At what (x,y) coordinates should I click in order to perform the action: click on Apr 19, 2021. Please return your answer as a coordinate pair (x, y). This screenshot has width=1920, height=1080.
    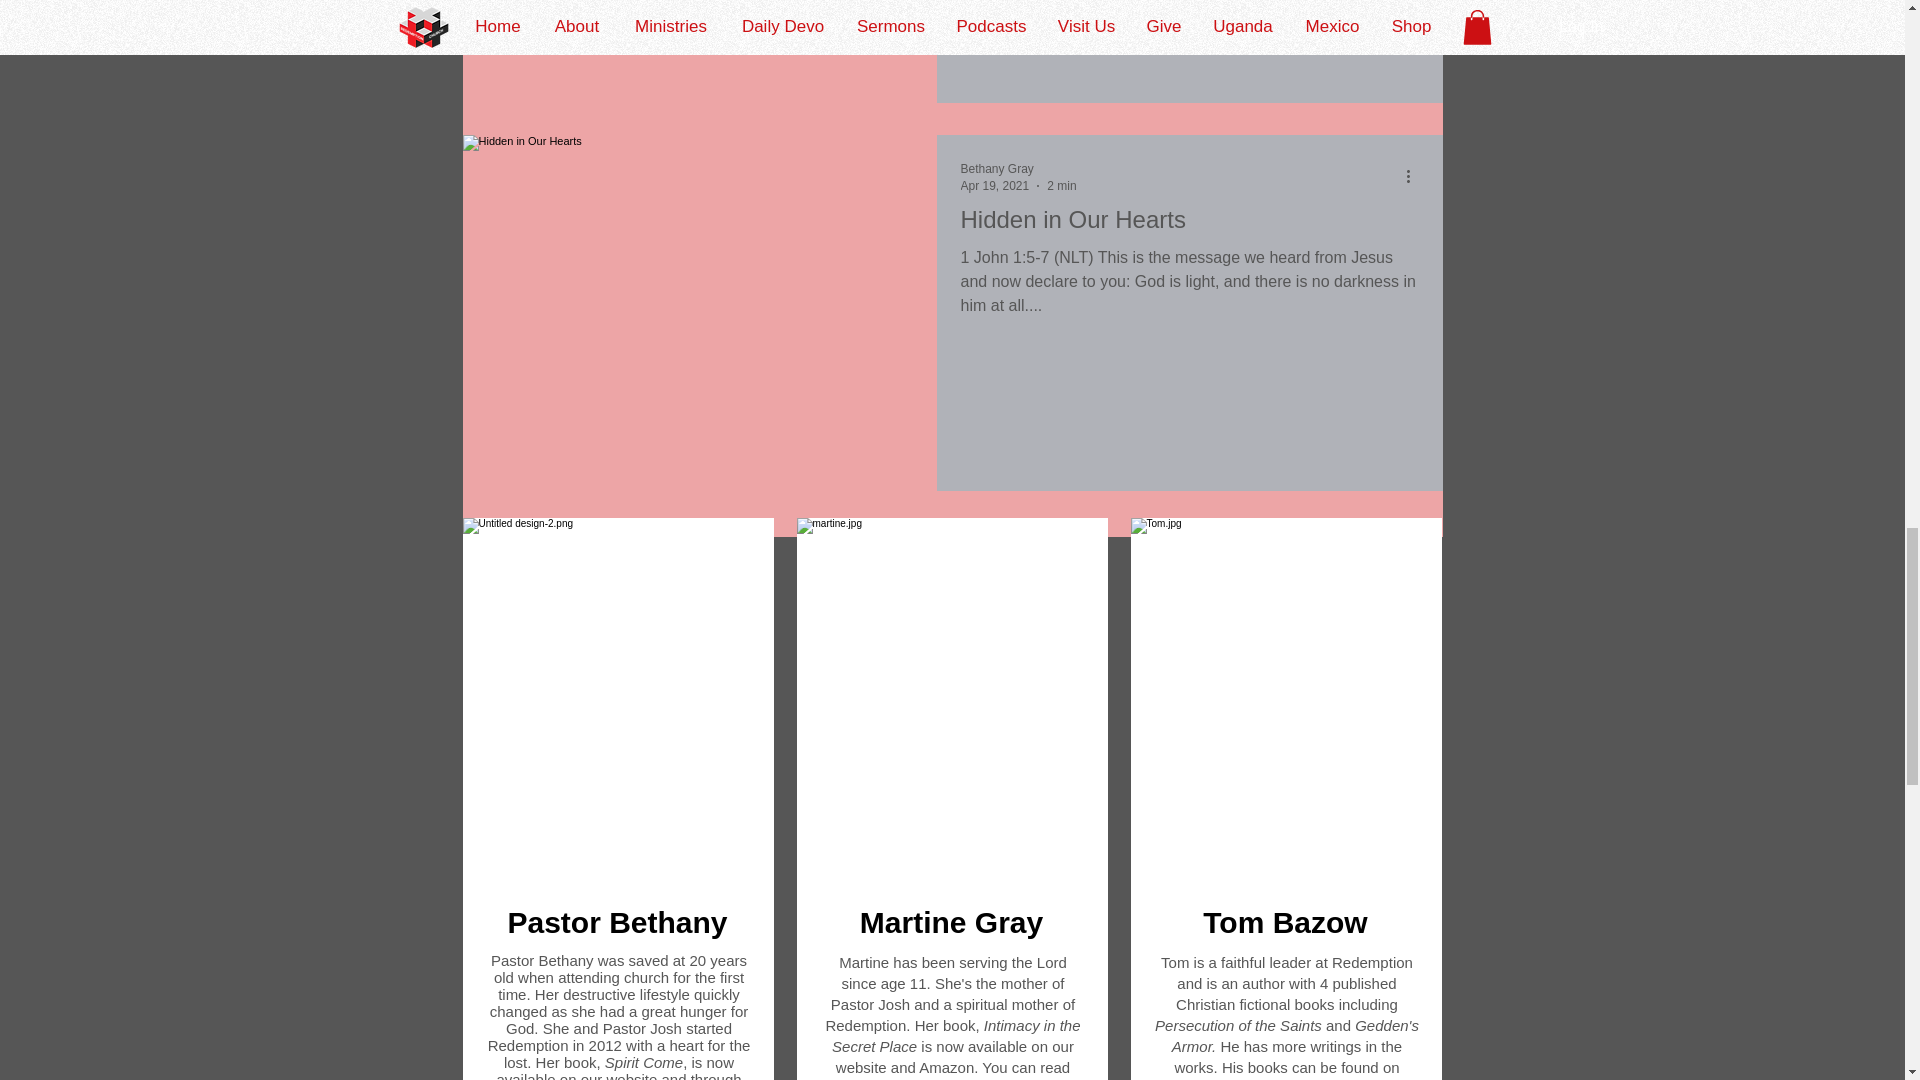
    Looking at the image, I should click on (994, 186).